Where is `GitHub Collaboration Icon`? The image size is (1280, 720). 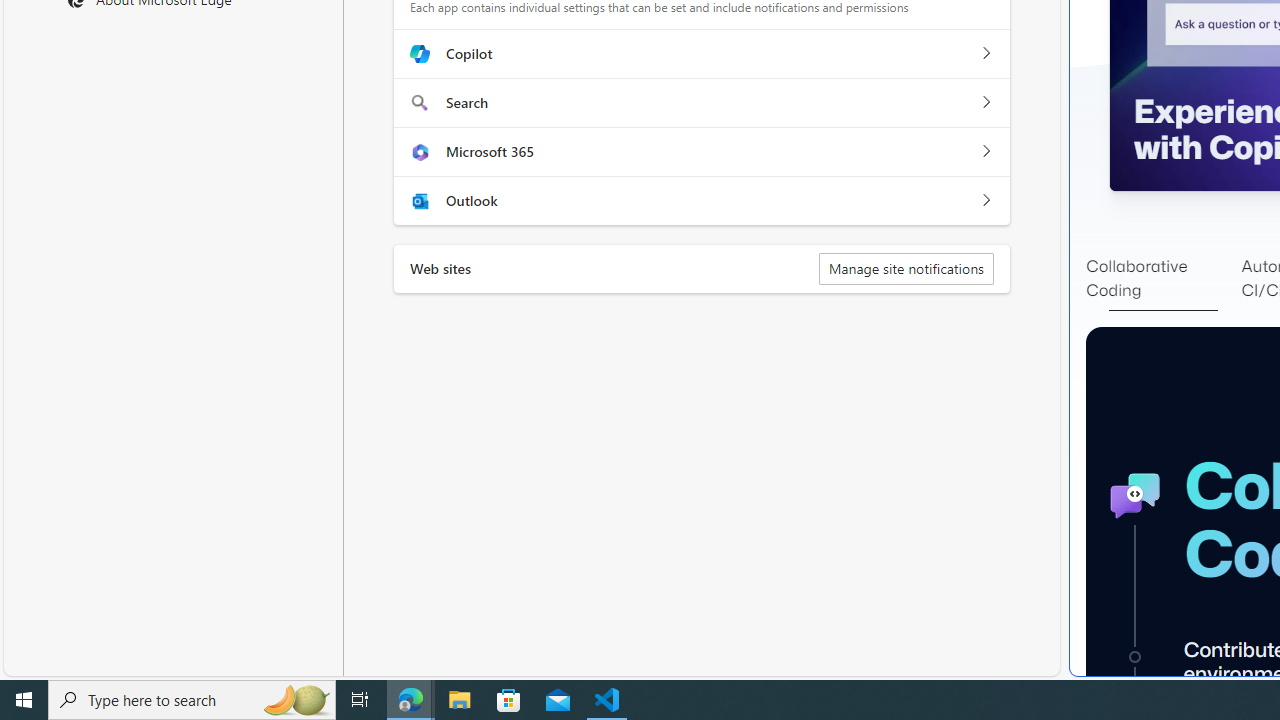 GitHub Collaboration Icon is located at coordinates (1134, 496).